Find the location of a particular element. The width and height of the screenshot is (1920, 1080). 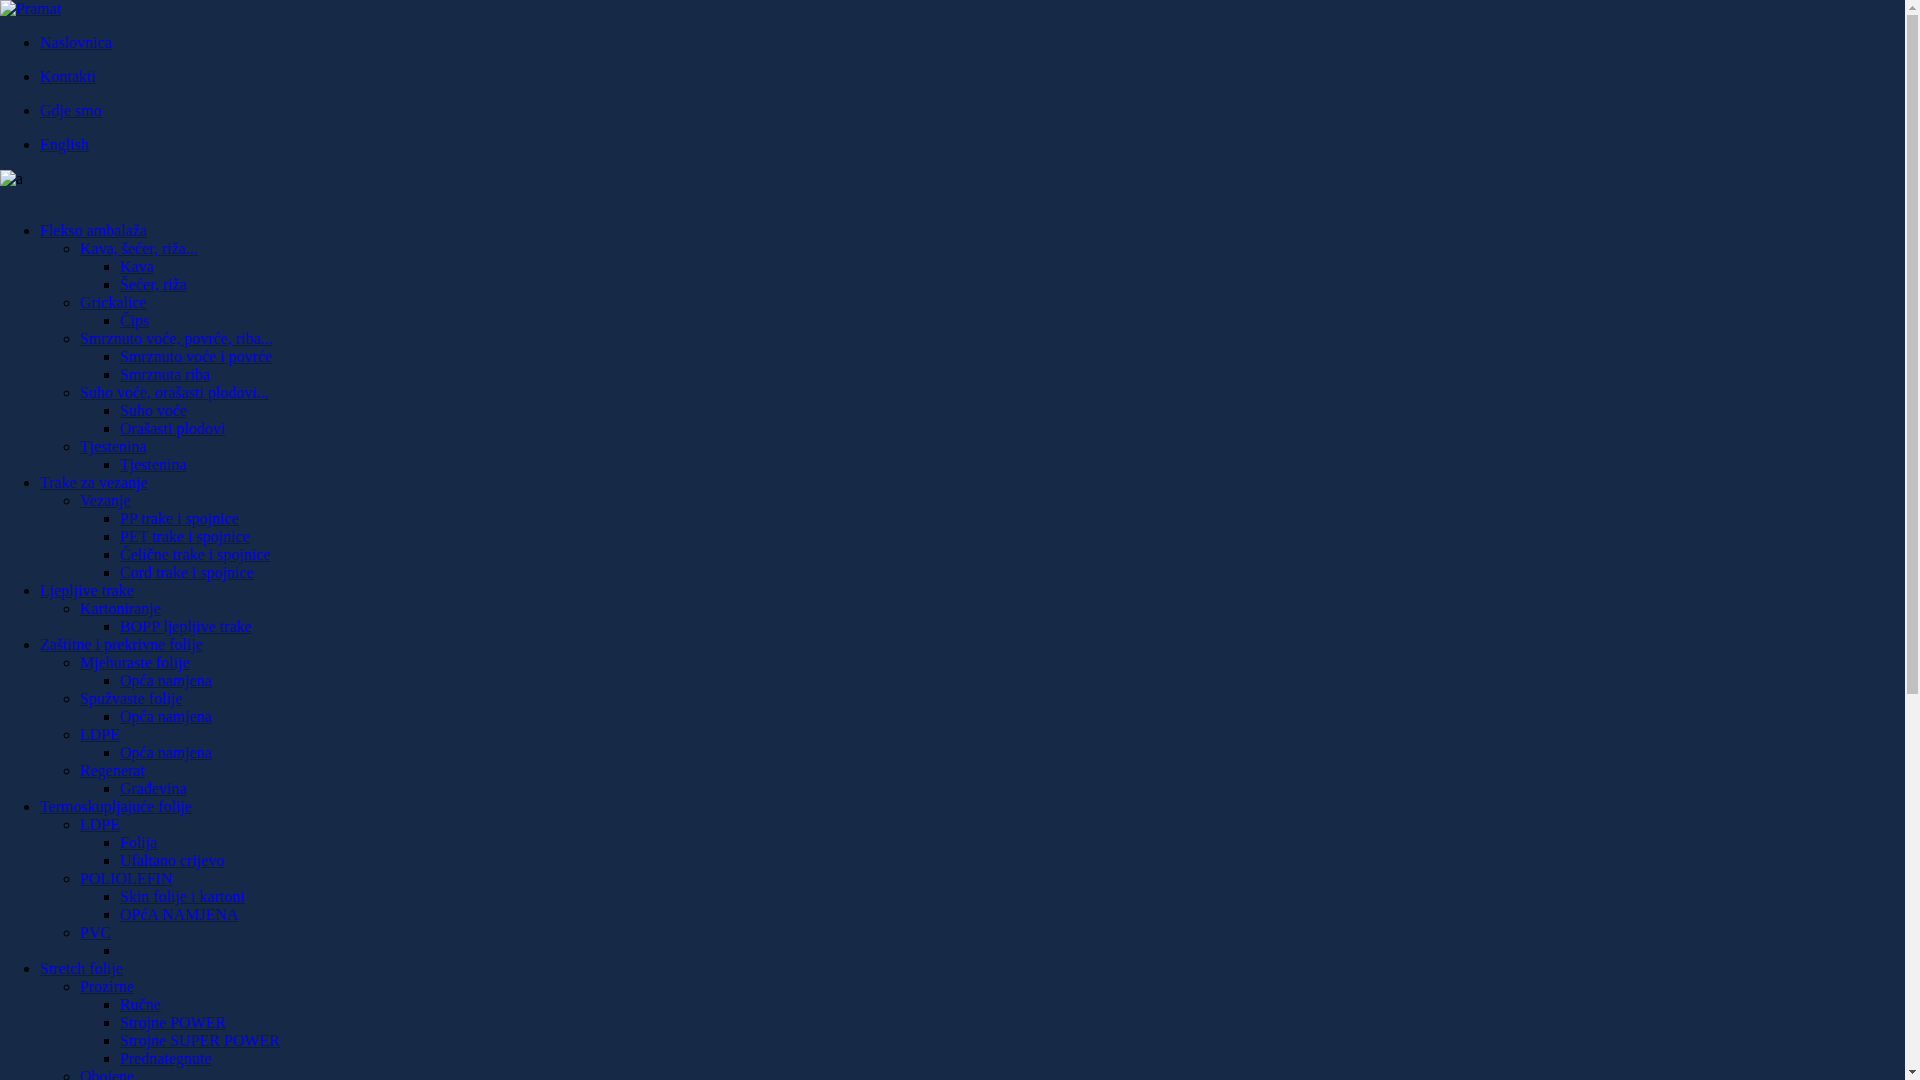

POLIOLEFIN is located at coordinates (126, 878).